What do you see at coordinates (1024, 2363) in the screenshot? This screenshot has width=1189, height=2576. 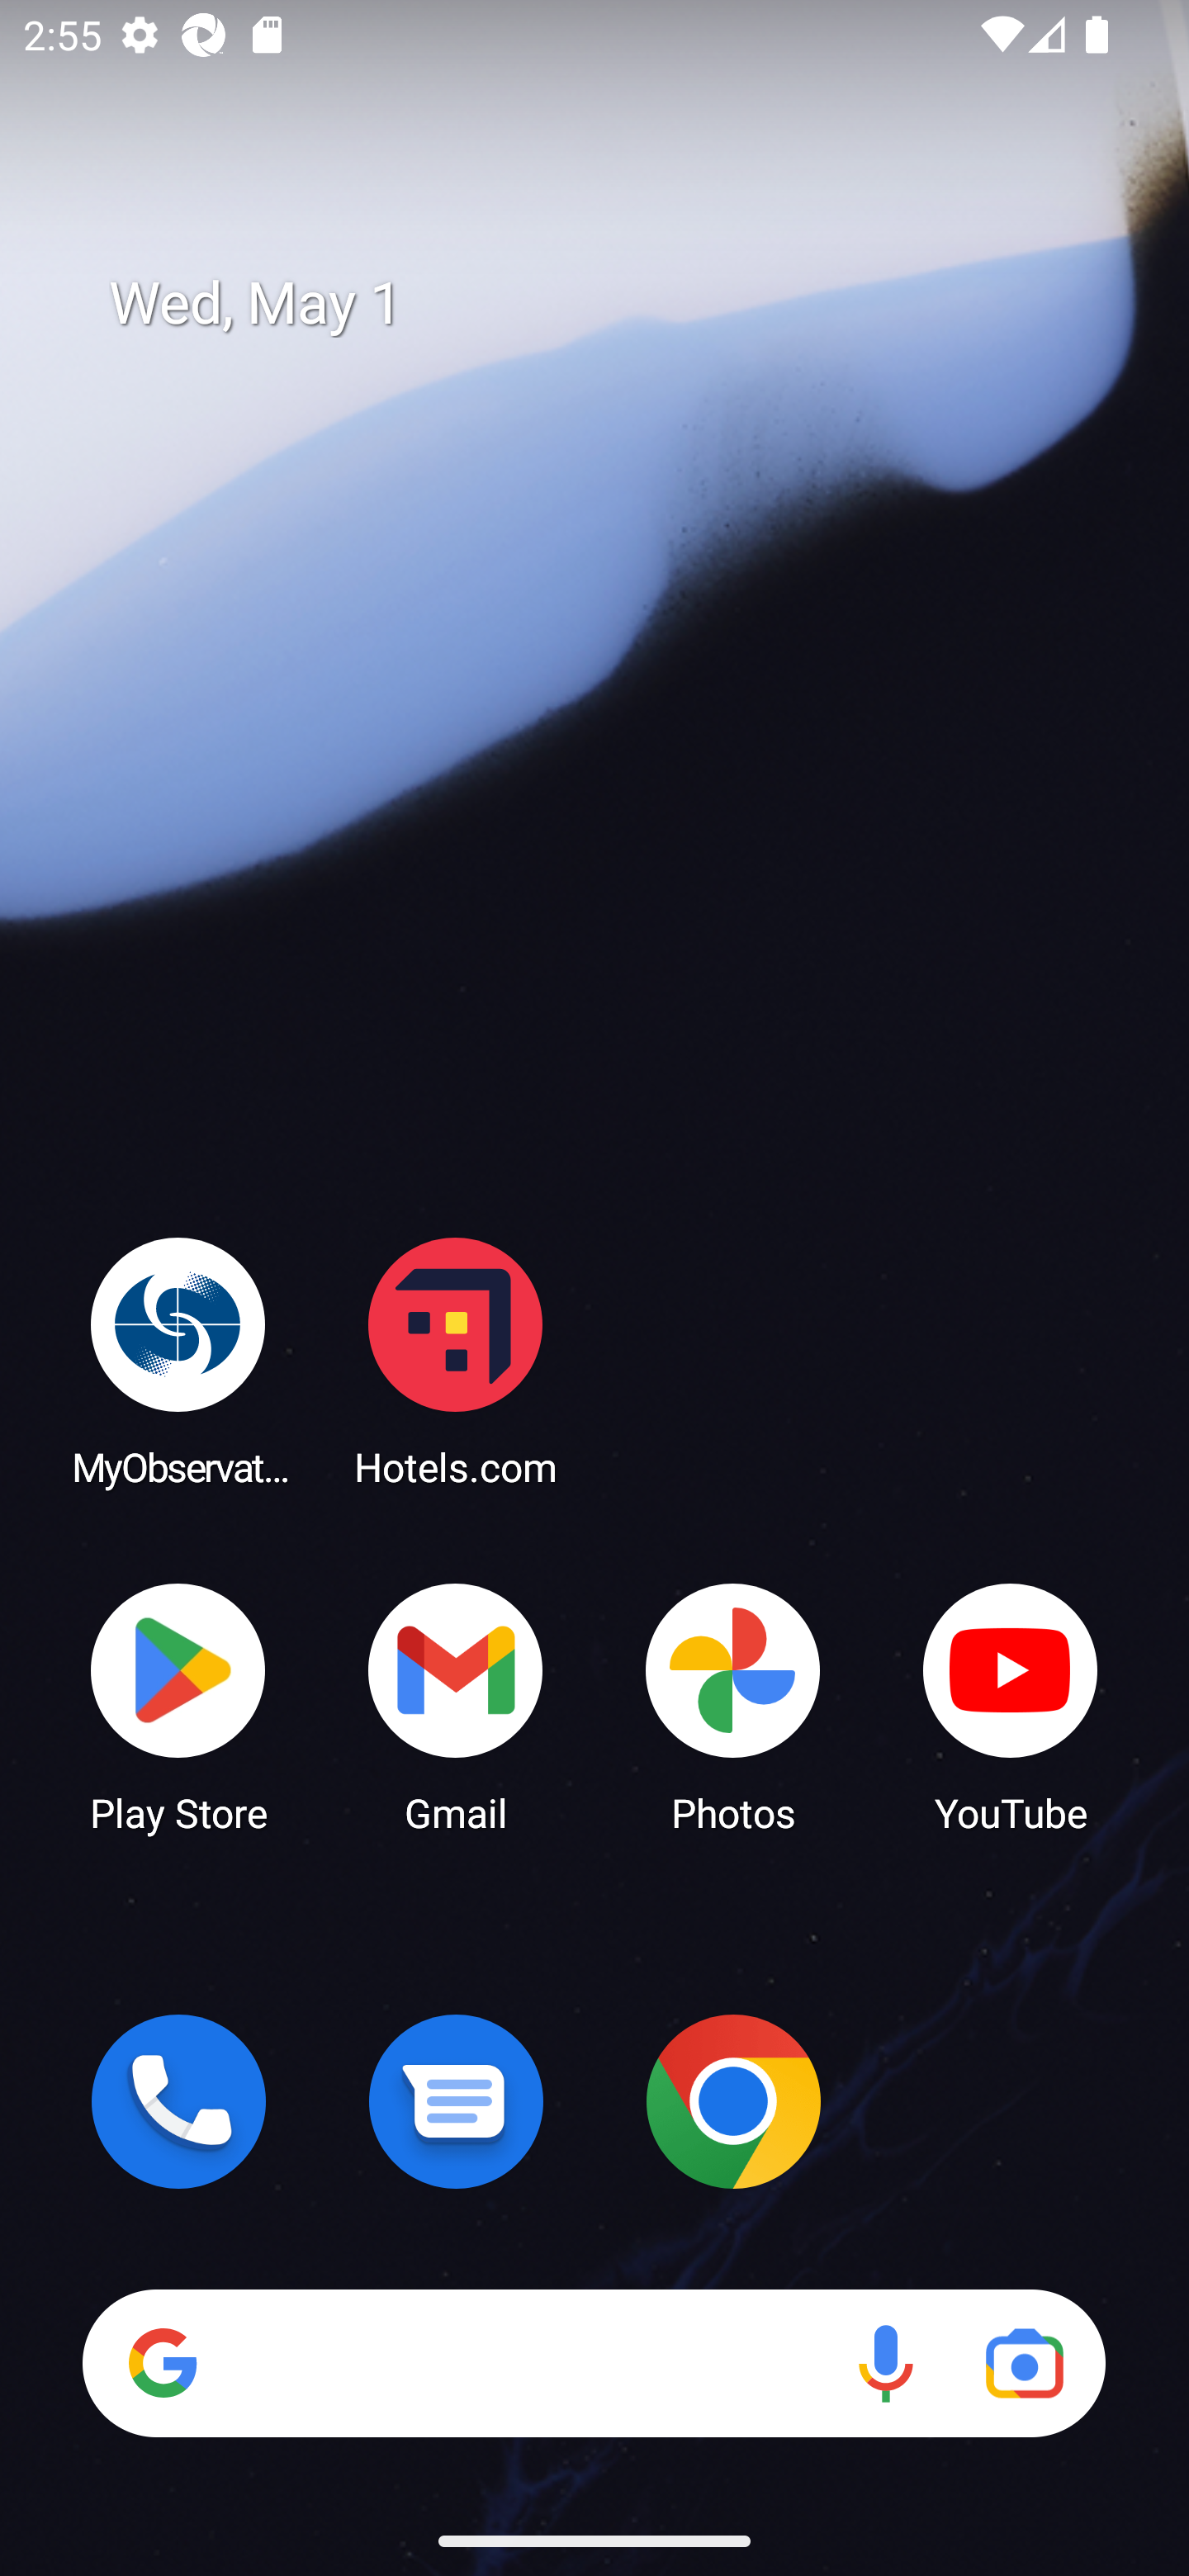 I see `Google Lens` at bounding box center [1024, 2363].